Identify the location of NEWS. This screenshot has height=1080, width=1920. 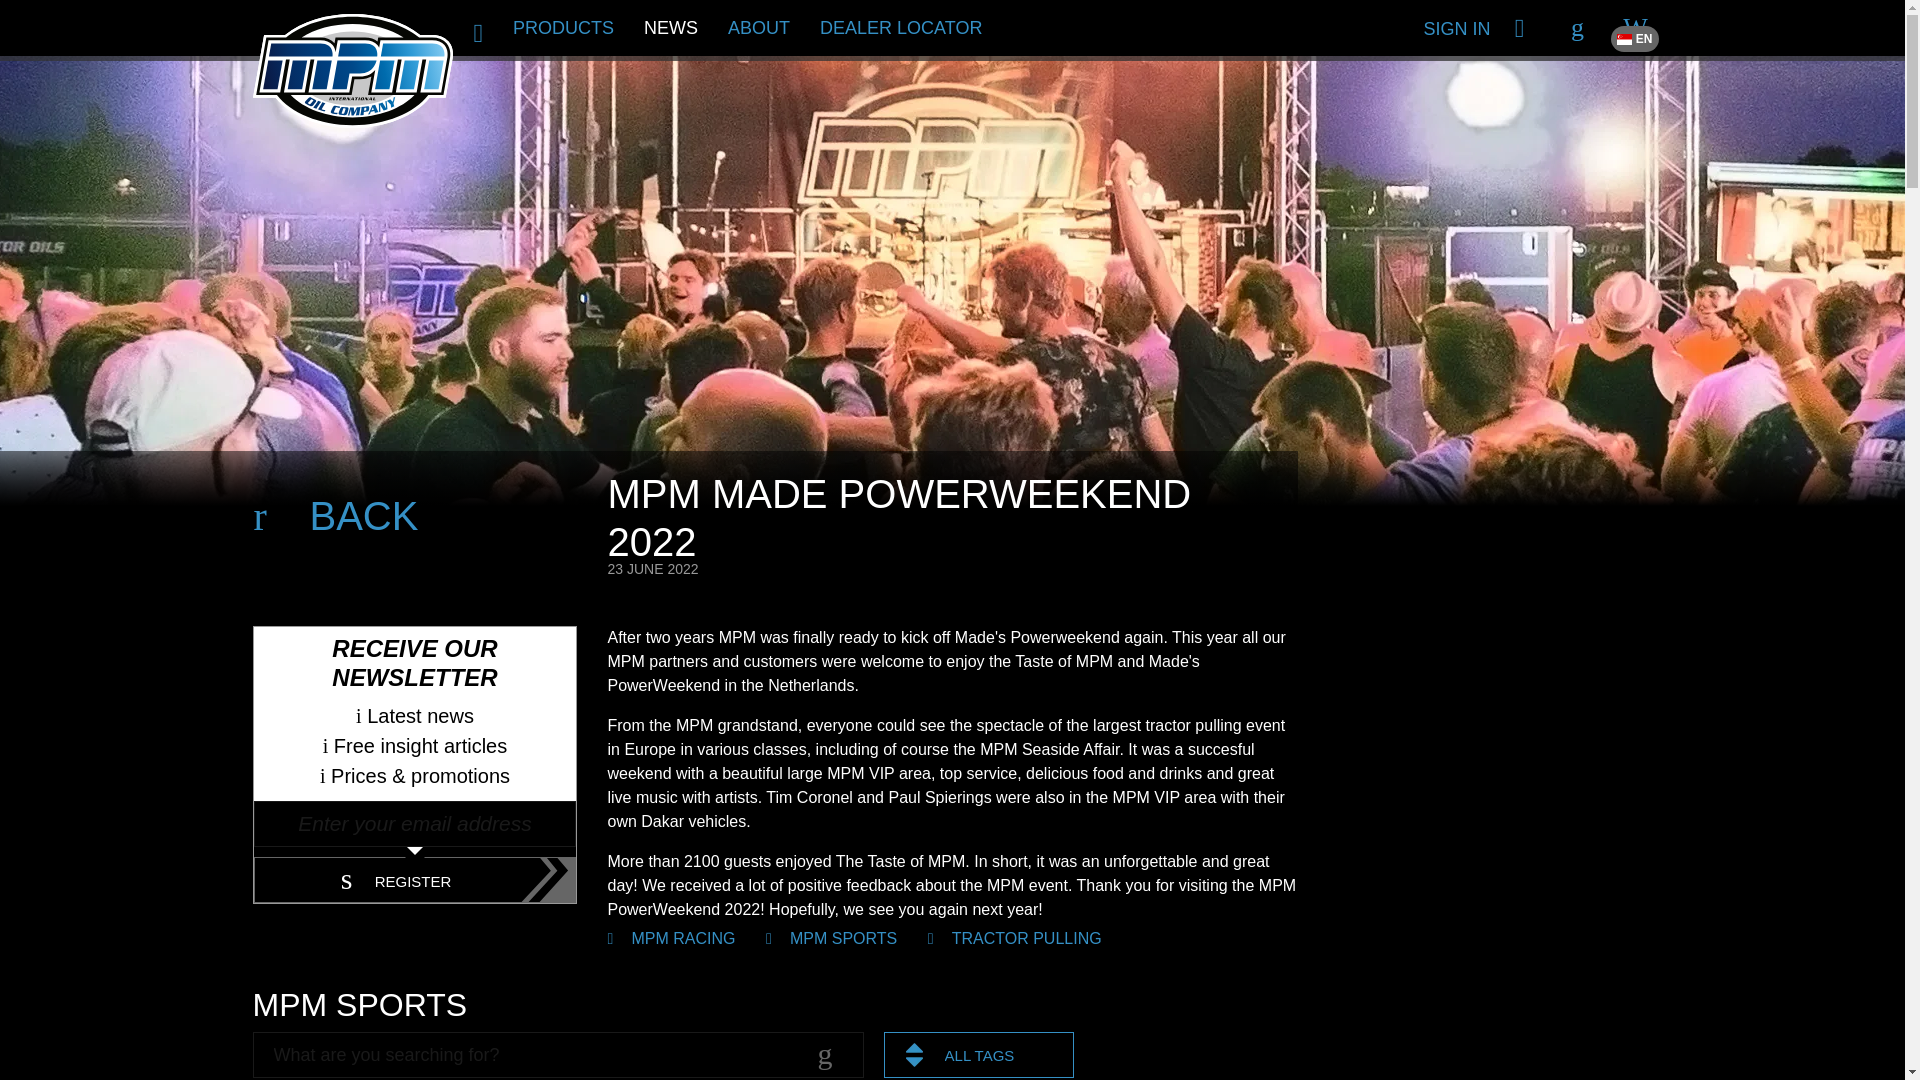
(670, 28).